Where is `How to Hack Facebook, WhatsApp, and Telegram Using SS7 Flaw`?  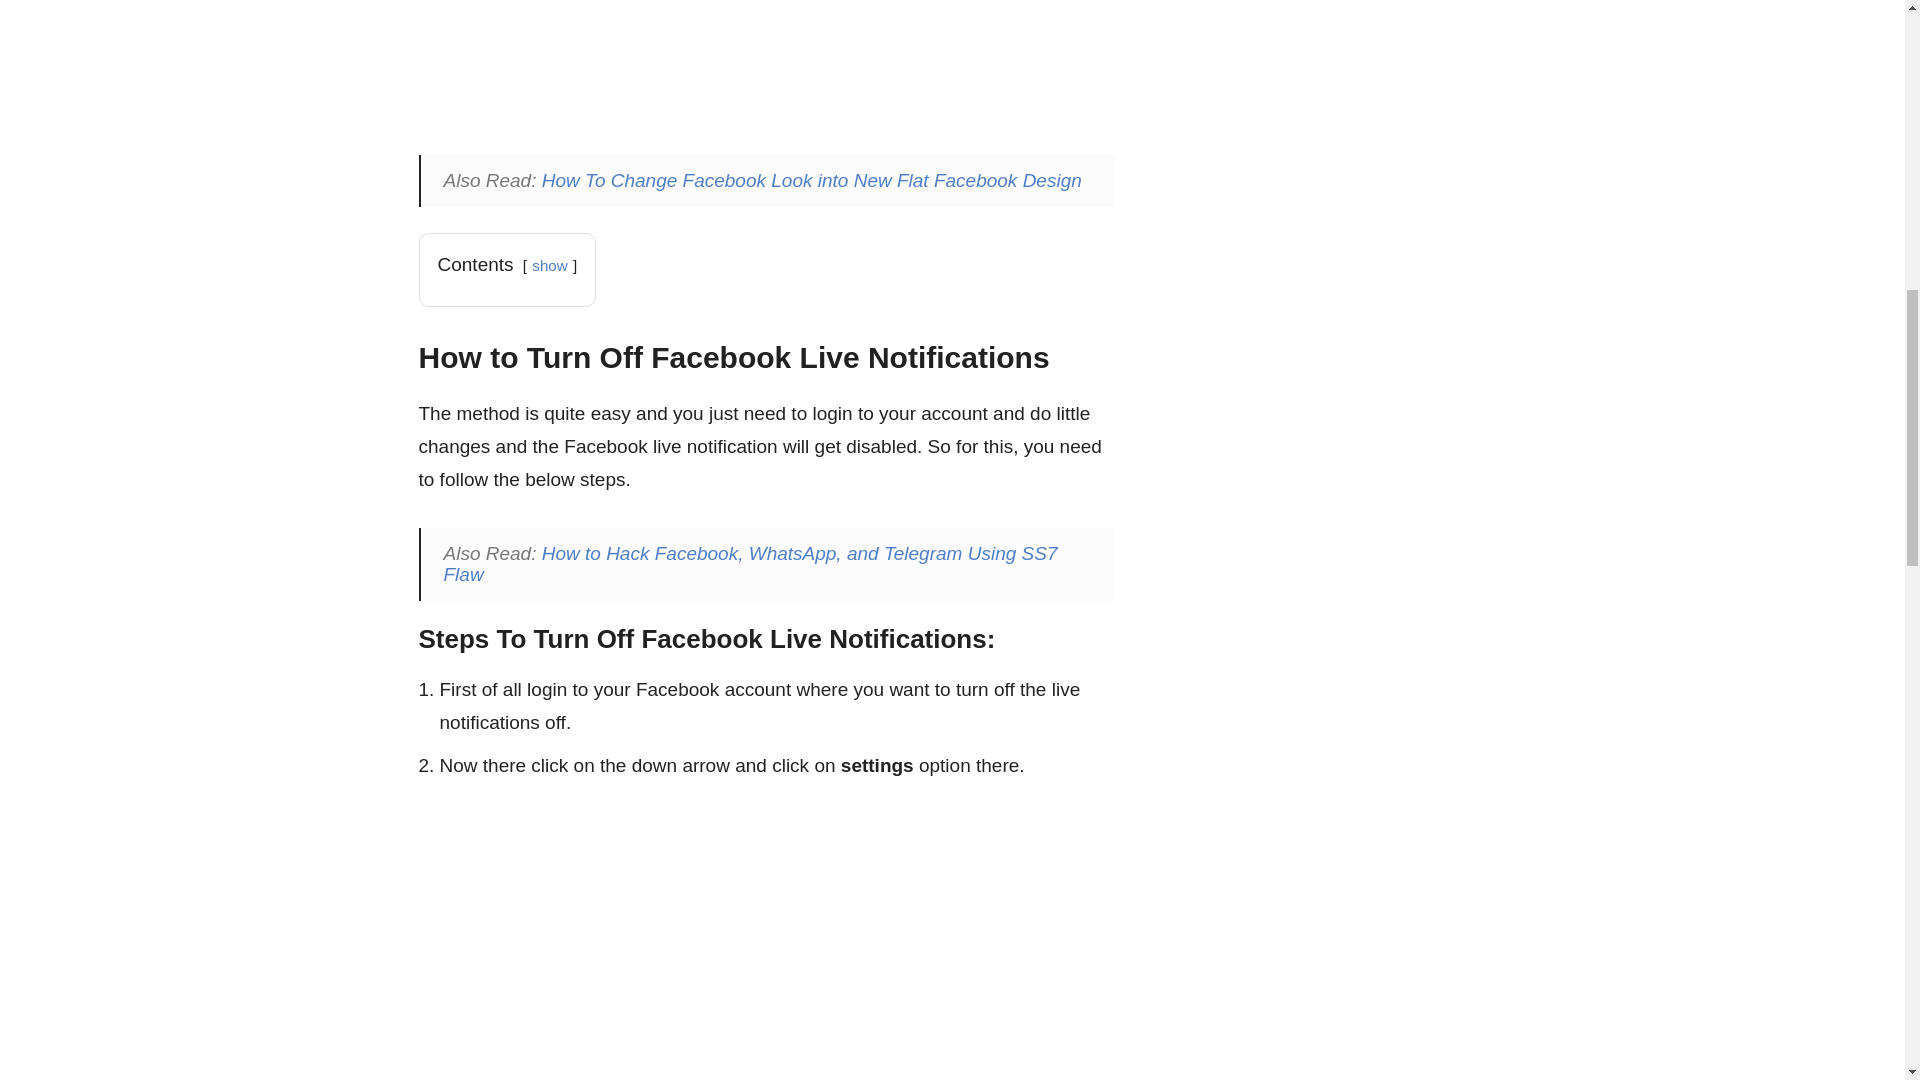
How to Hack Facebook, WhatsApp, and Telegram Using SS7 Flaw is located at coordinates (750, 564).